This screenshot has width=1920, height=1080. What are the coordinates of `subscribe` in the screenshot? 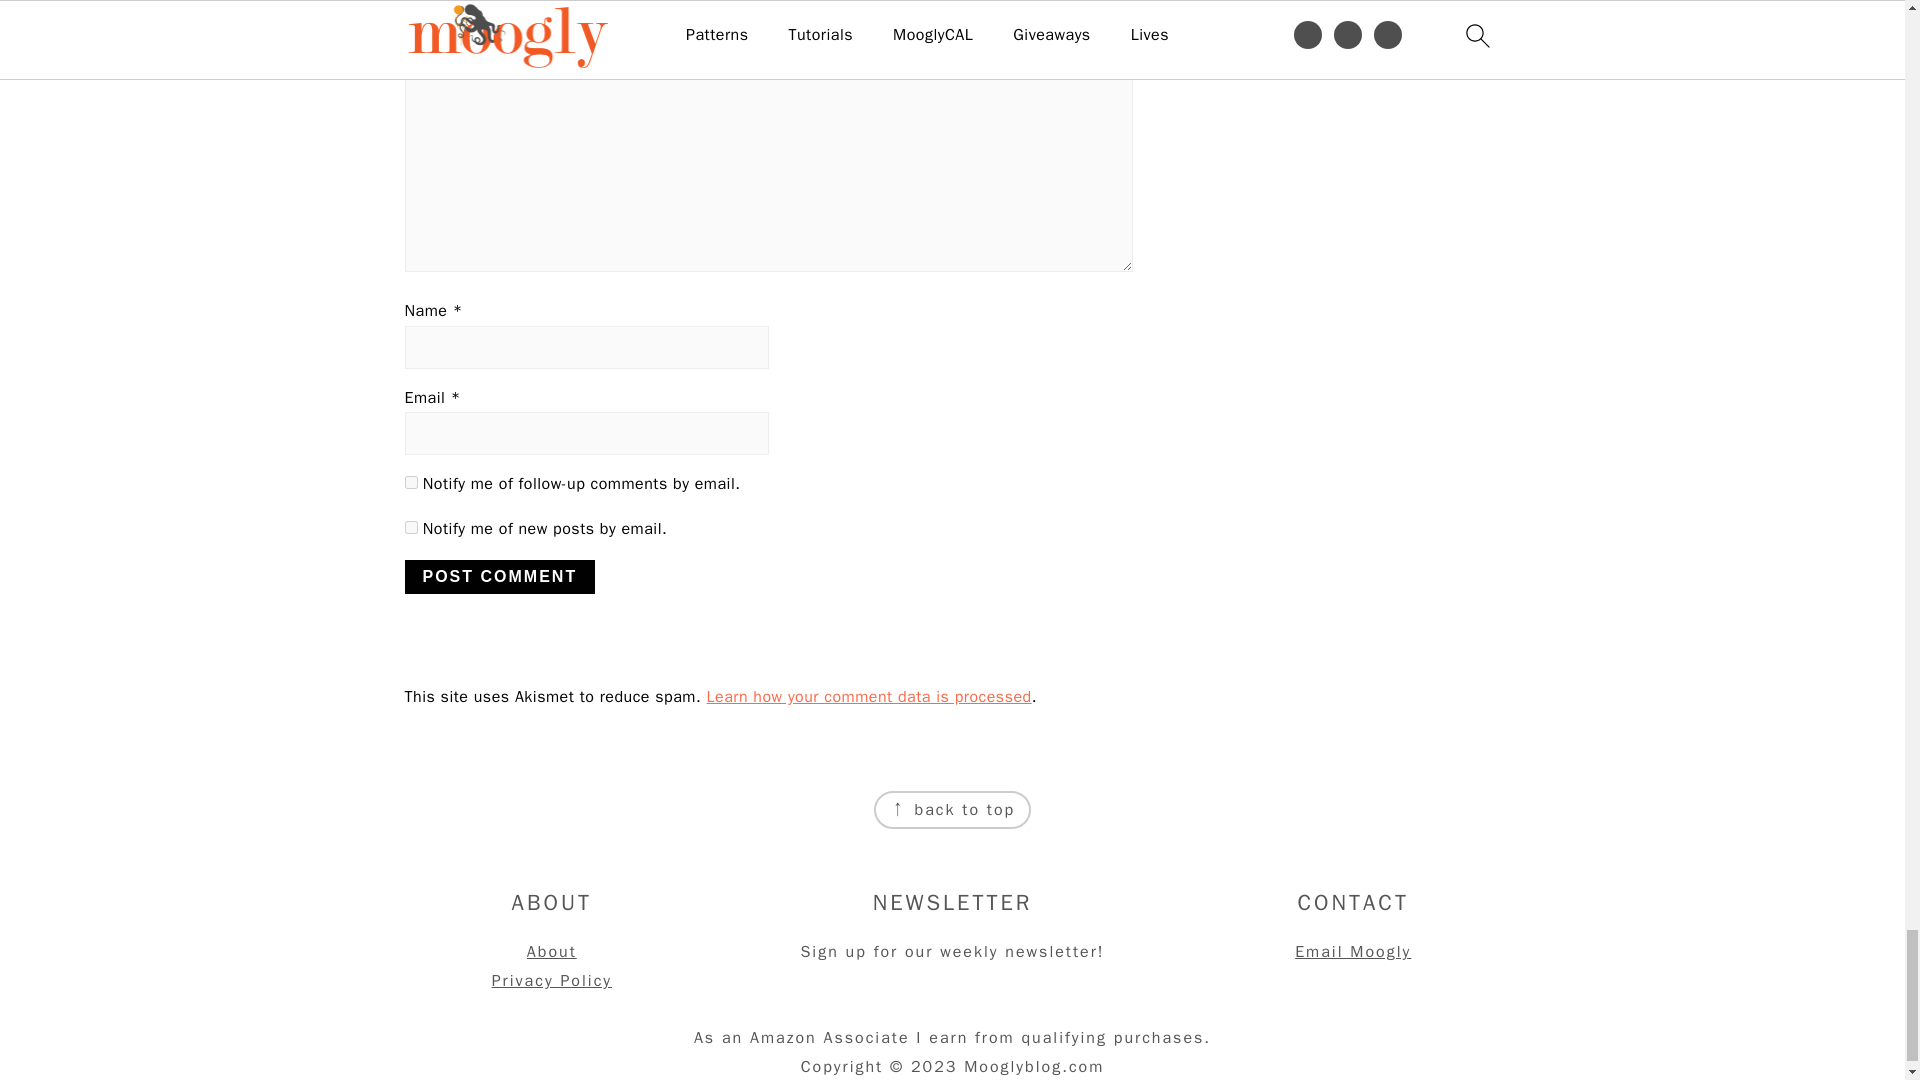 It's located at (410, 526).